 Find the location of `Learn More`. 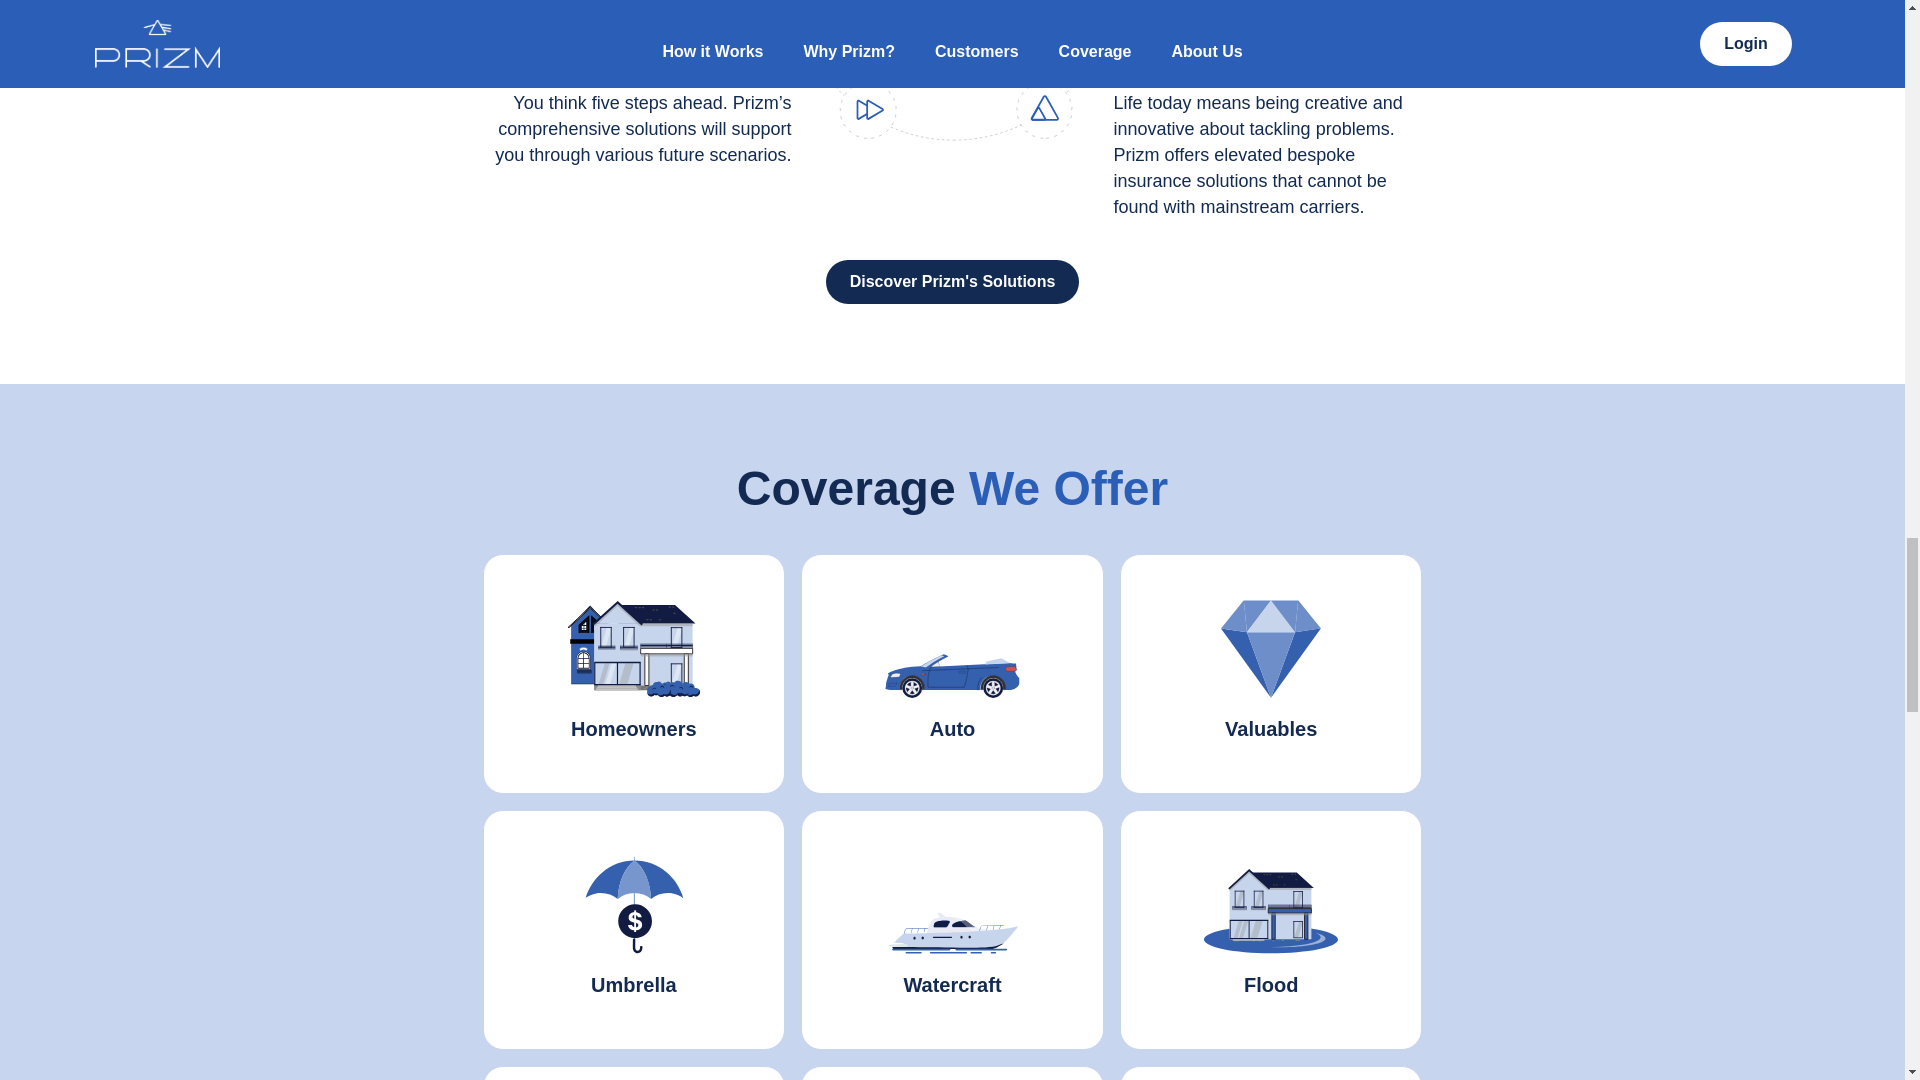

Learn More is located at coordinates (1271, 1010).